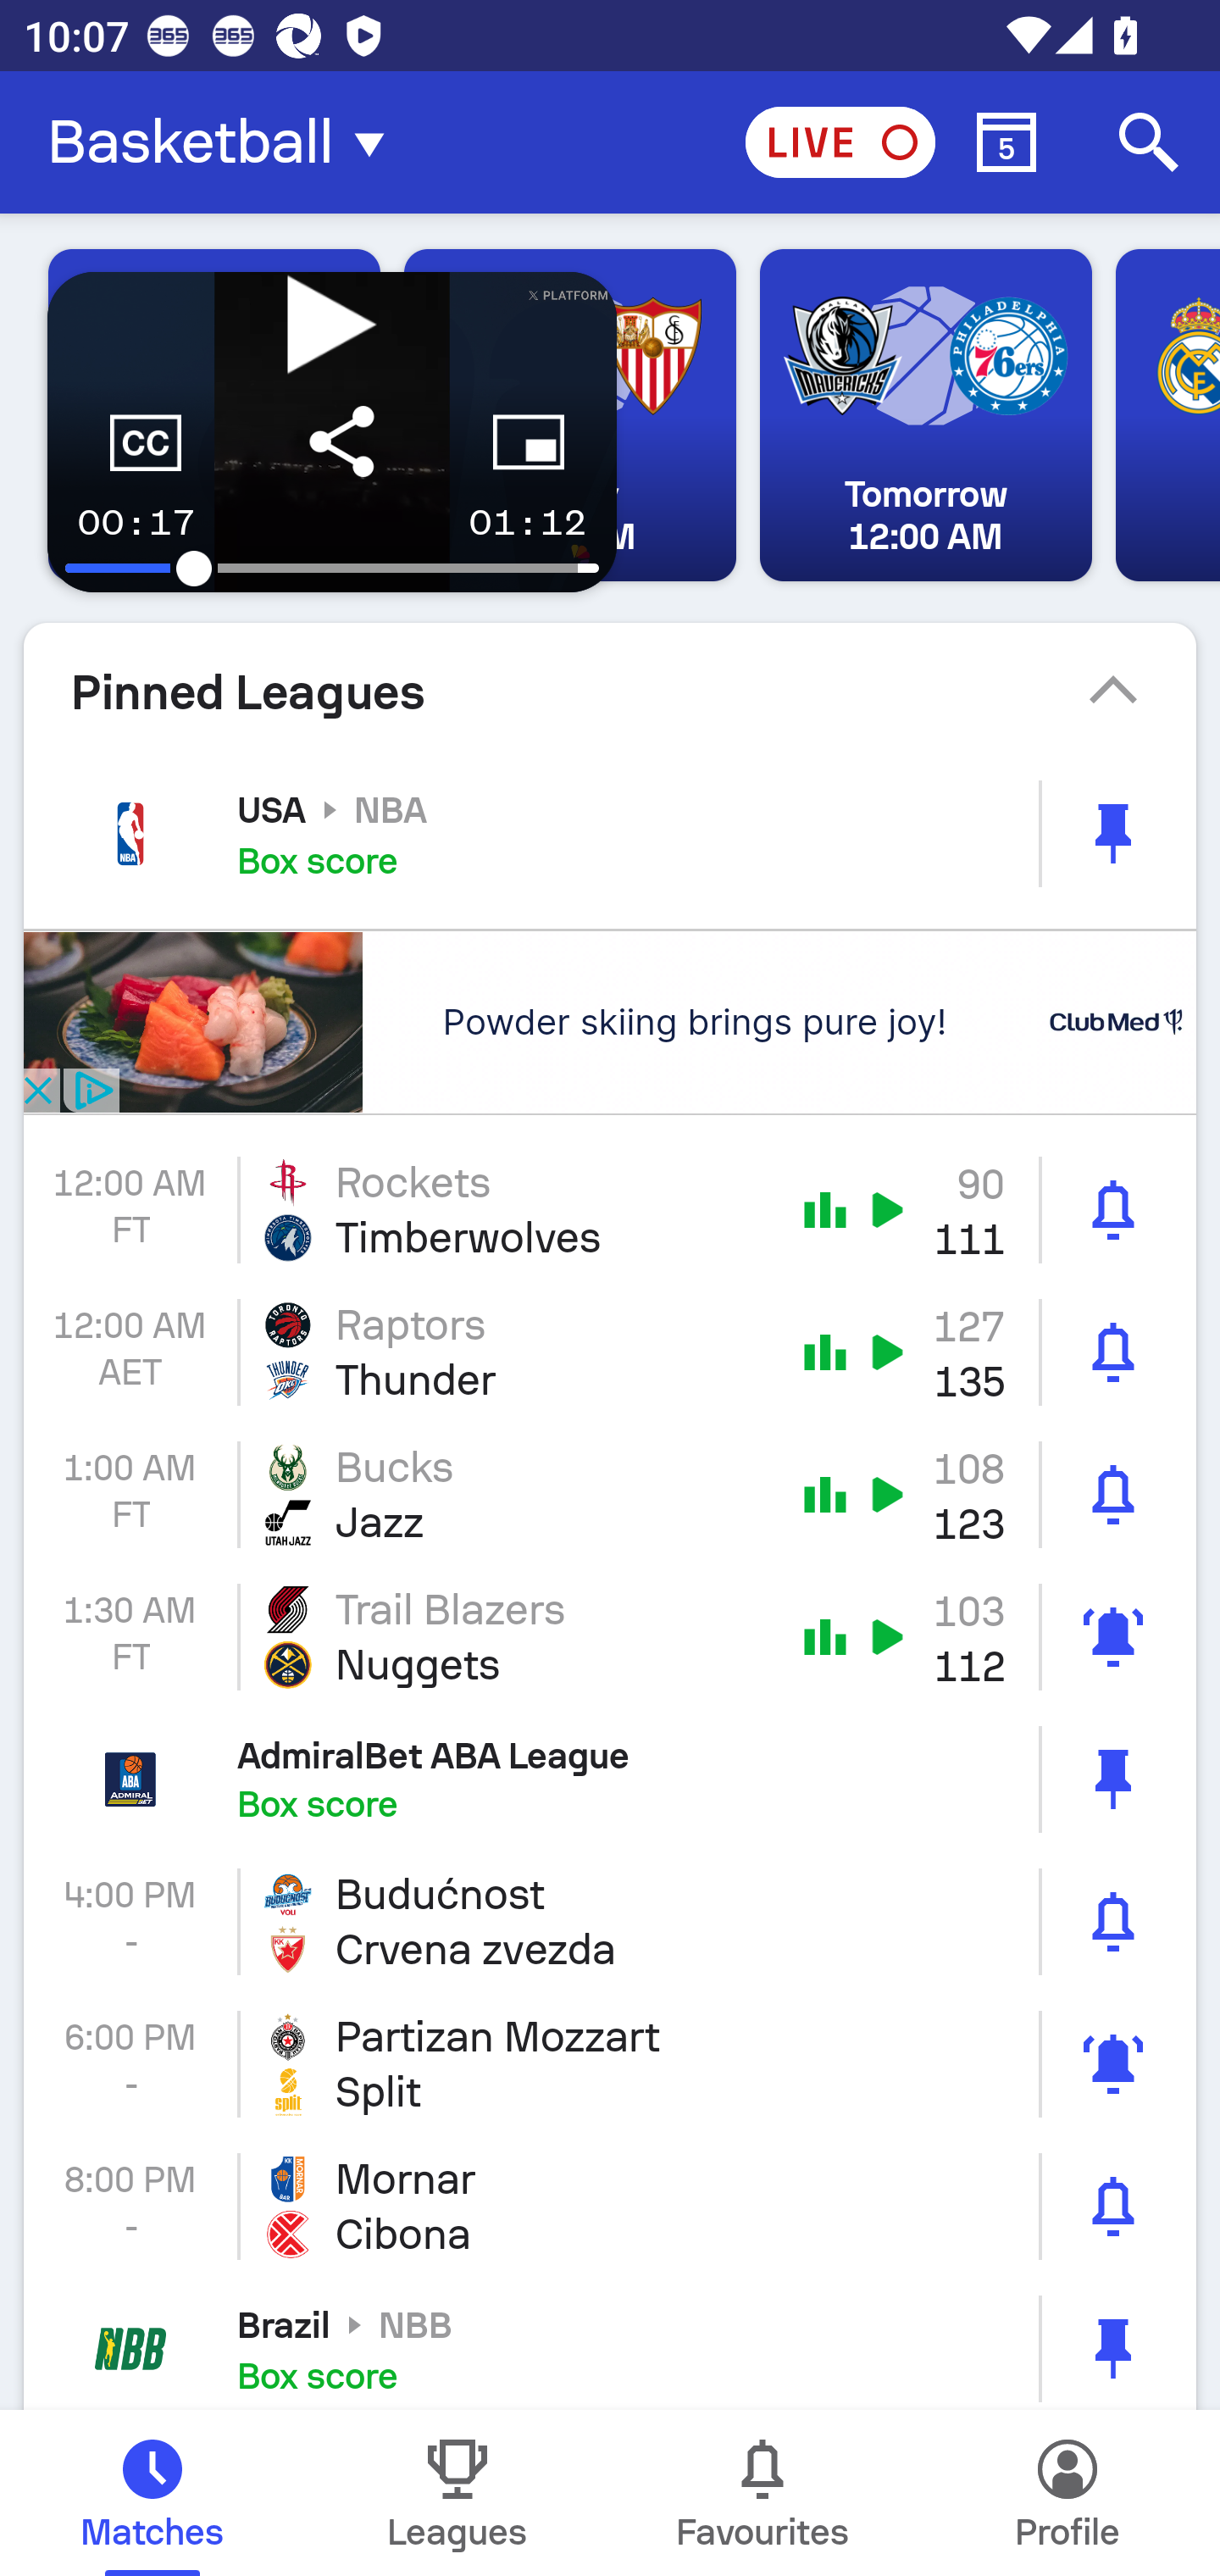  Describe the element at coordinates (36, 1090) in the screenshot. I see `close_button` at that location.